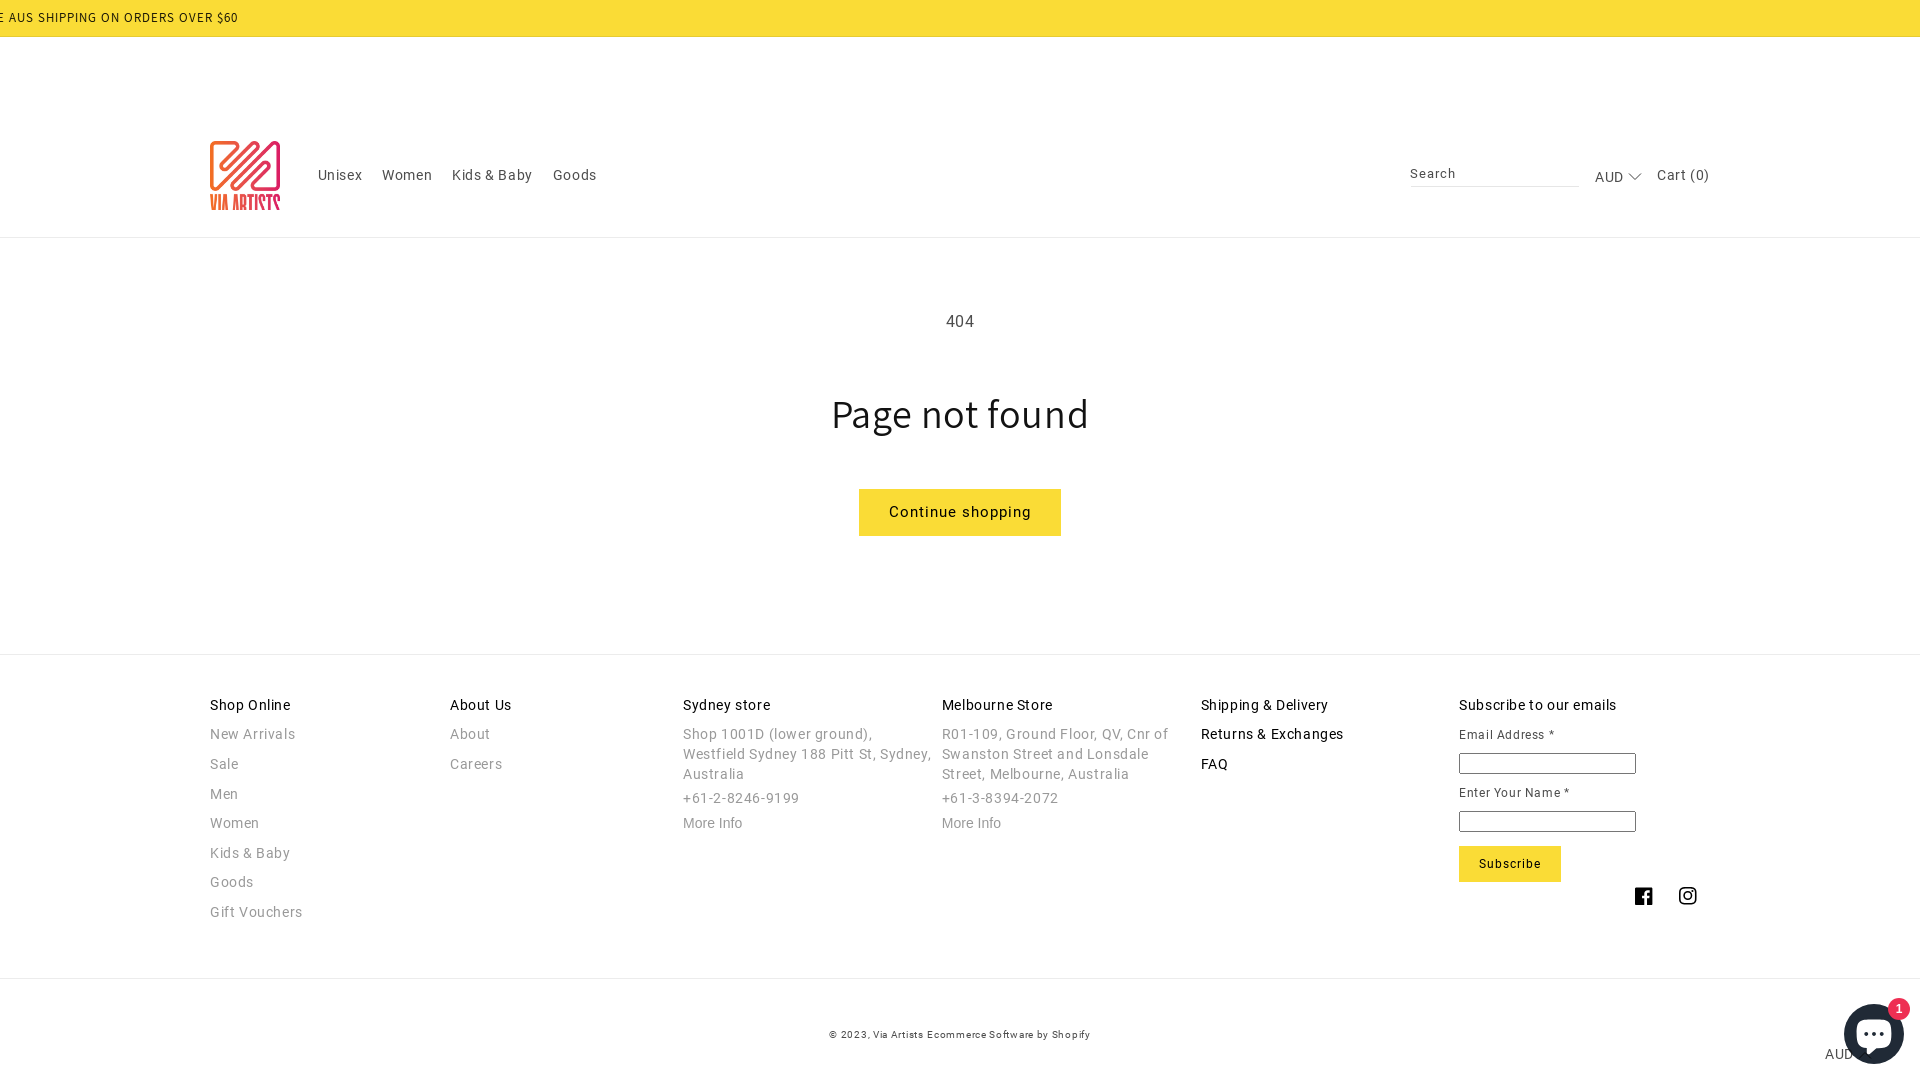 The image size is (1920, 1080). I want to click on FAQ, so click(1215, 765).